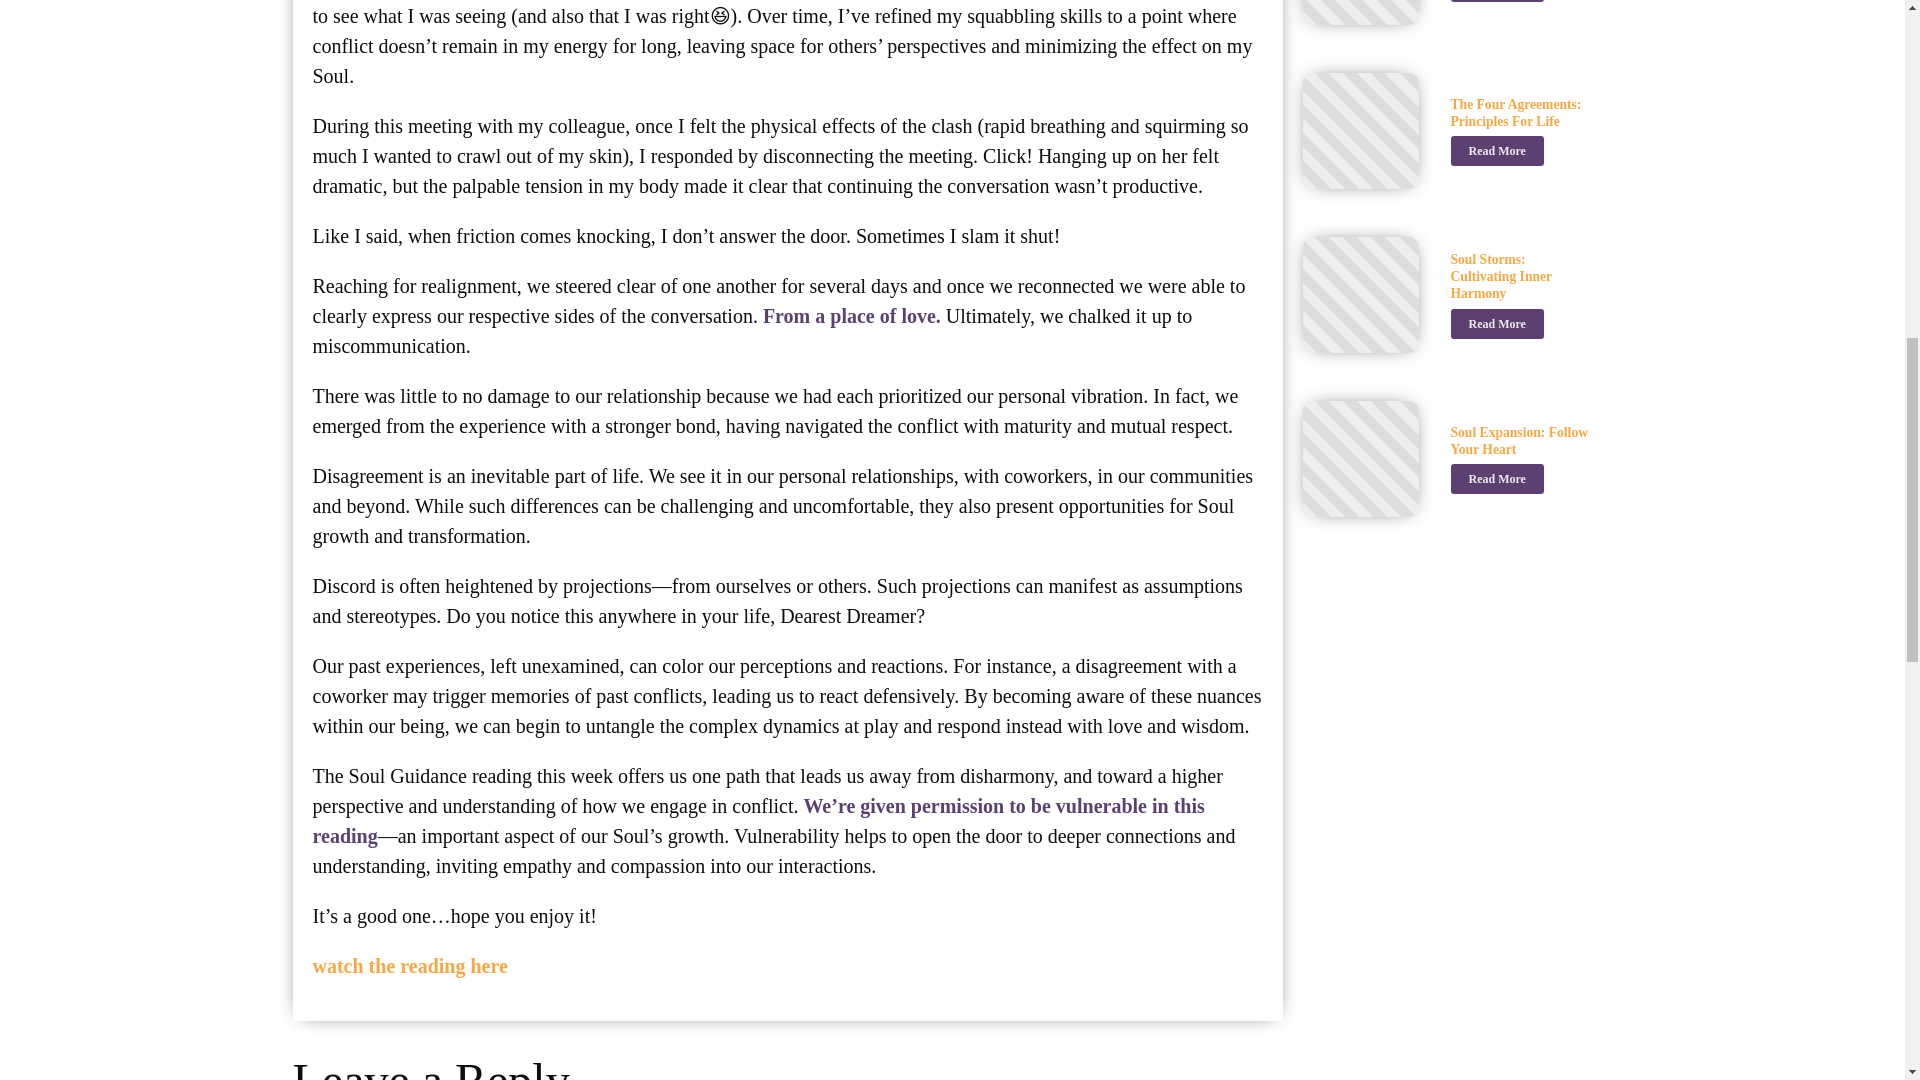  What do you see at coordinates (1496, 1) in the screenshot?
I see `Read More` at bounding box center [1496, 1].